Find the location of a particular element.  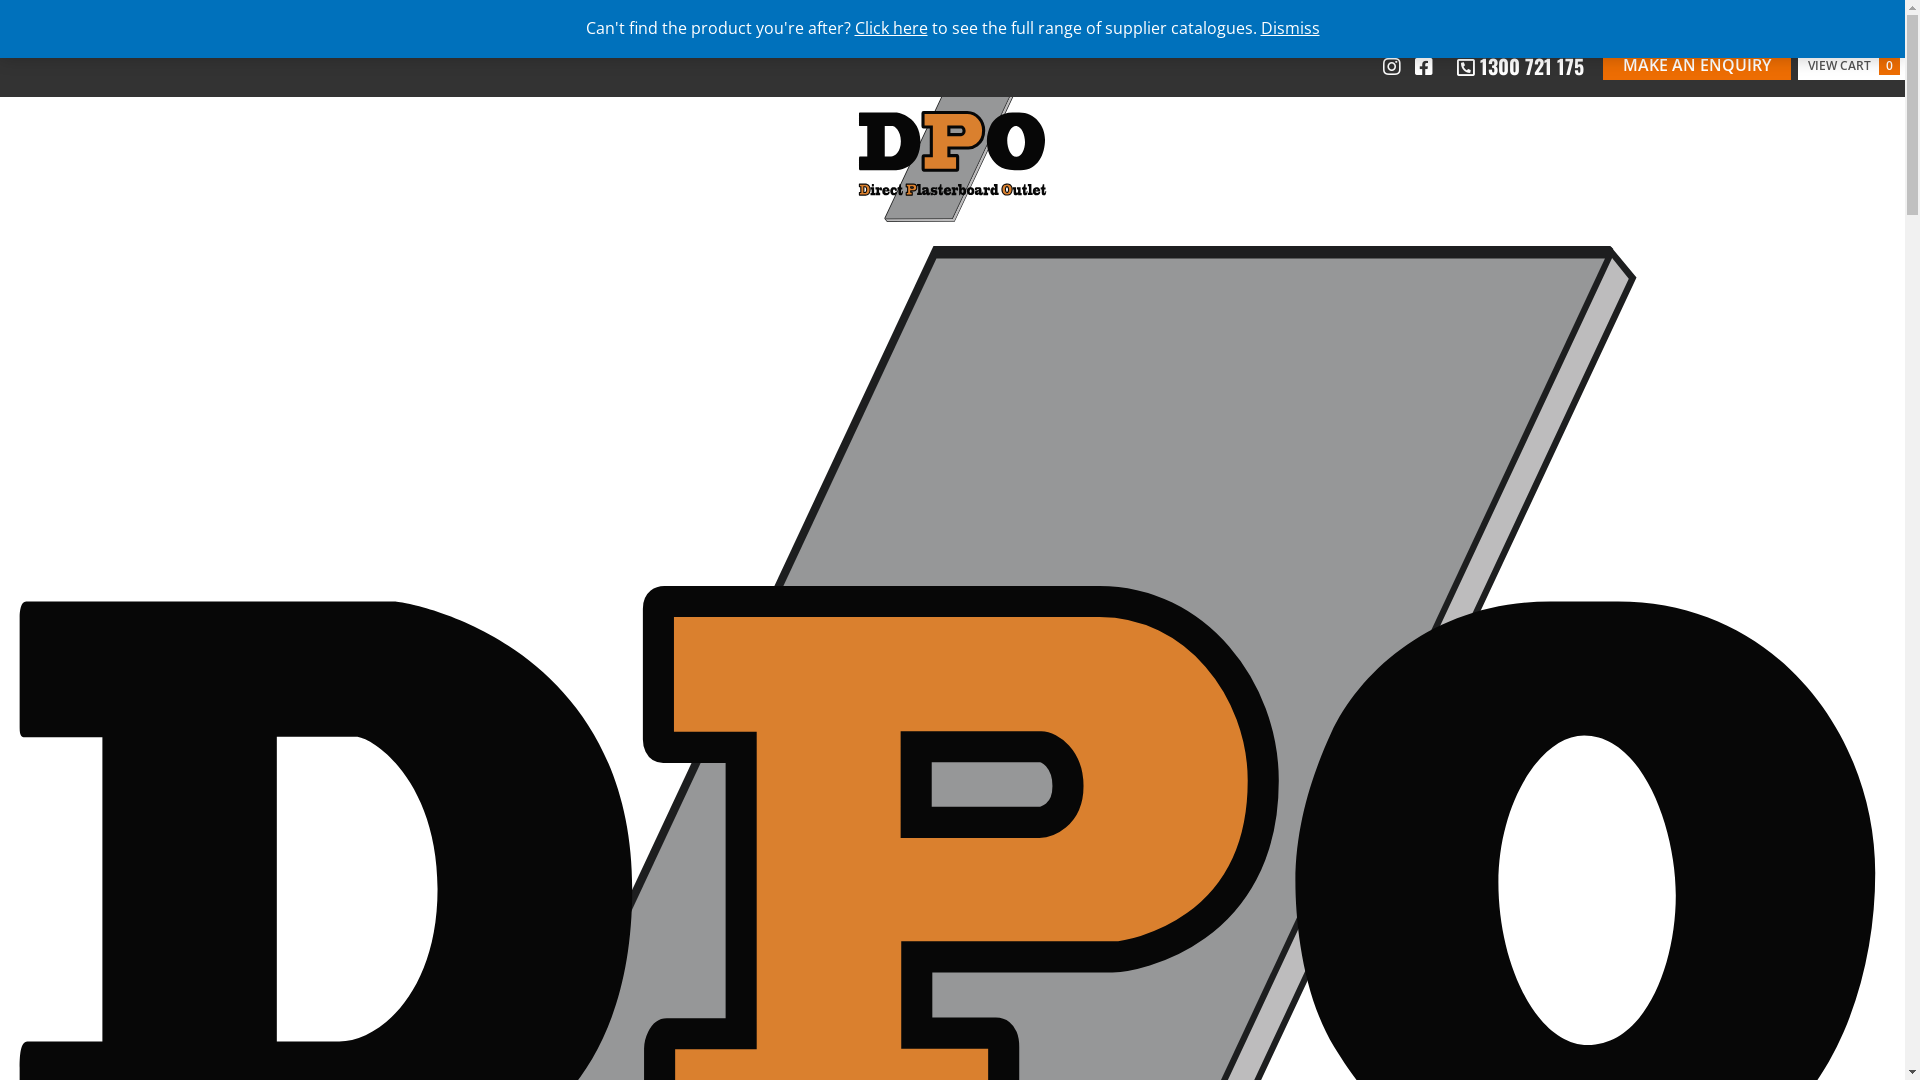

Click here is located at coordinates (890, 28).